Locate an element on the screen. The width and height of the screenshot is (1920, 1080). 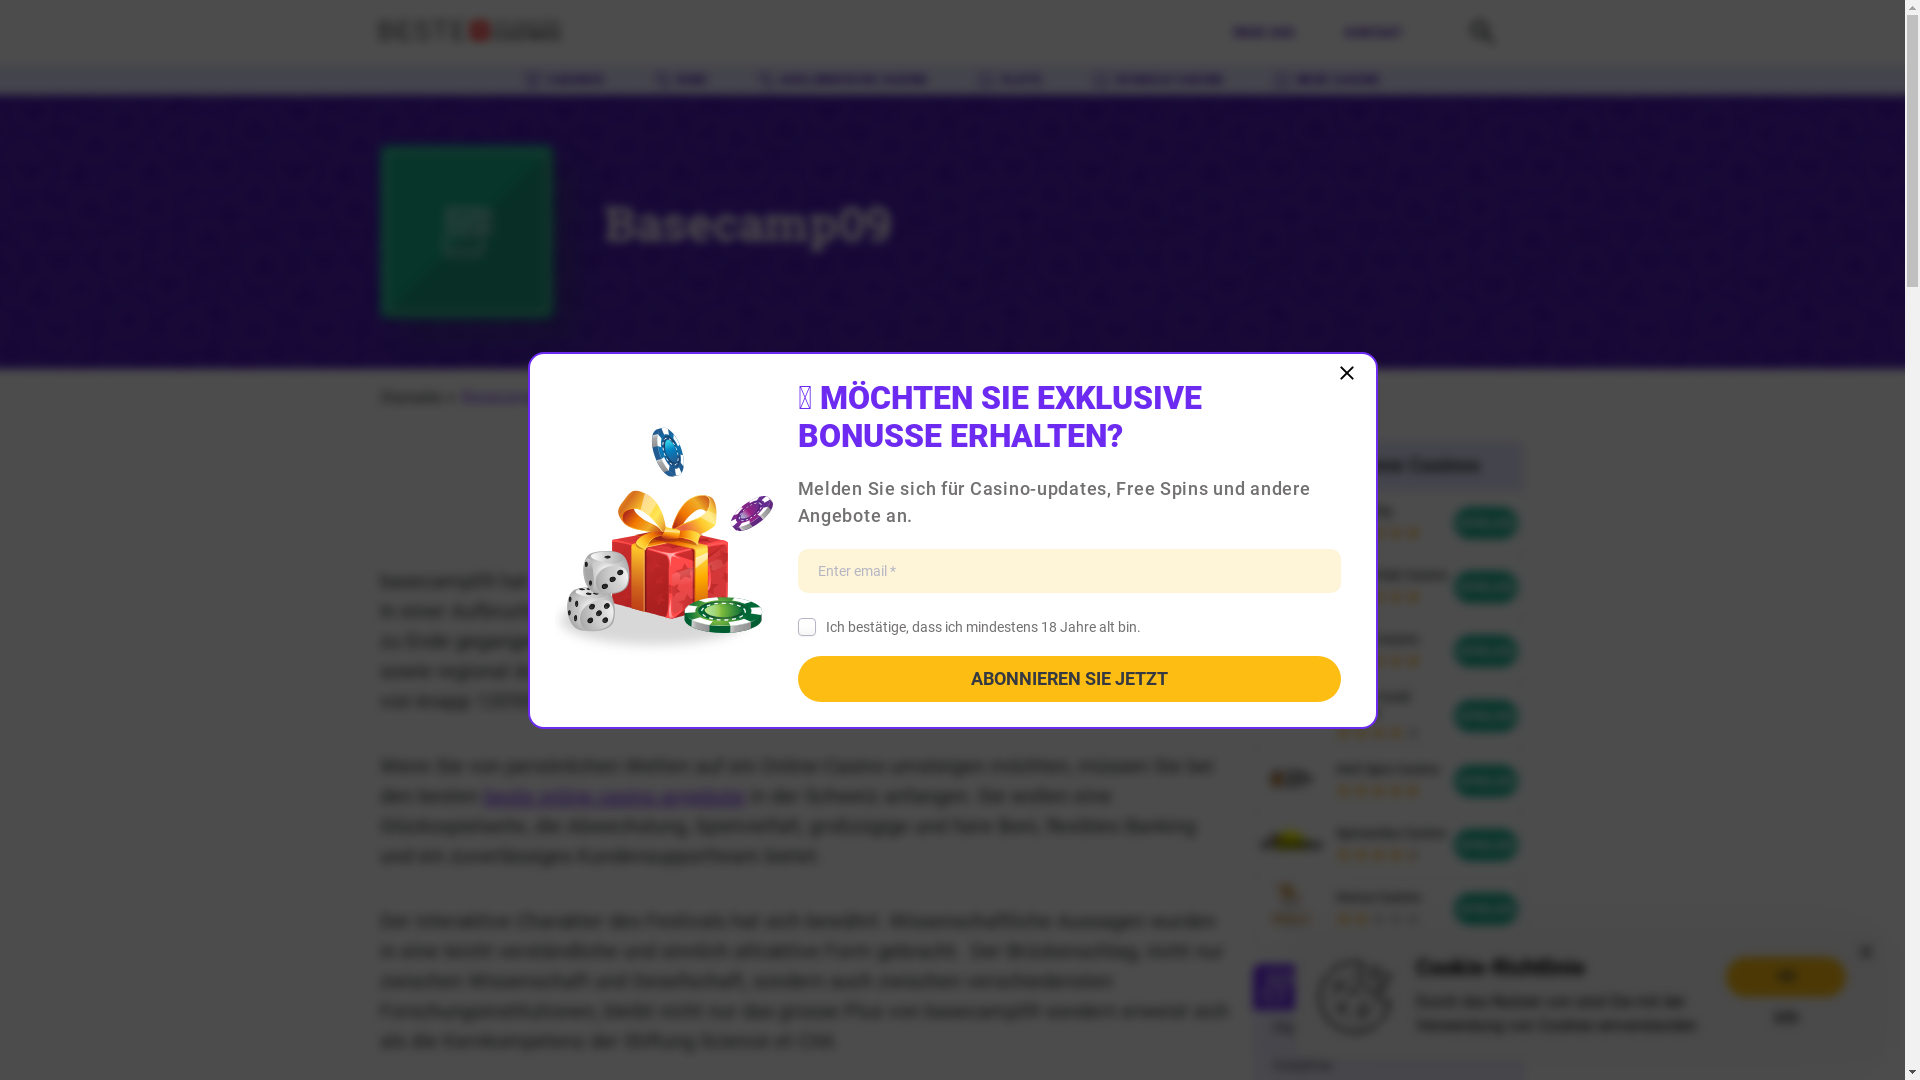
NEUE CASINO is located at coordinates (1327, 80).